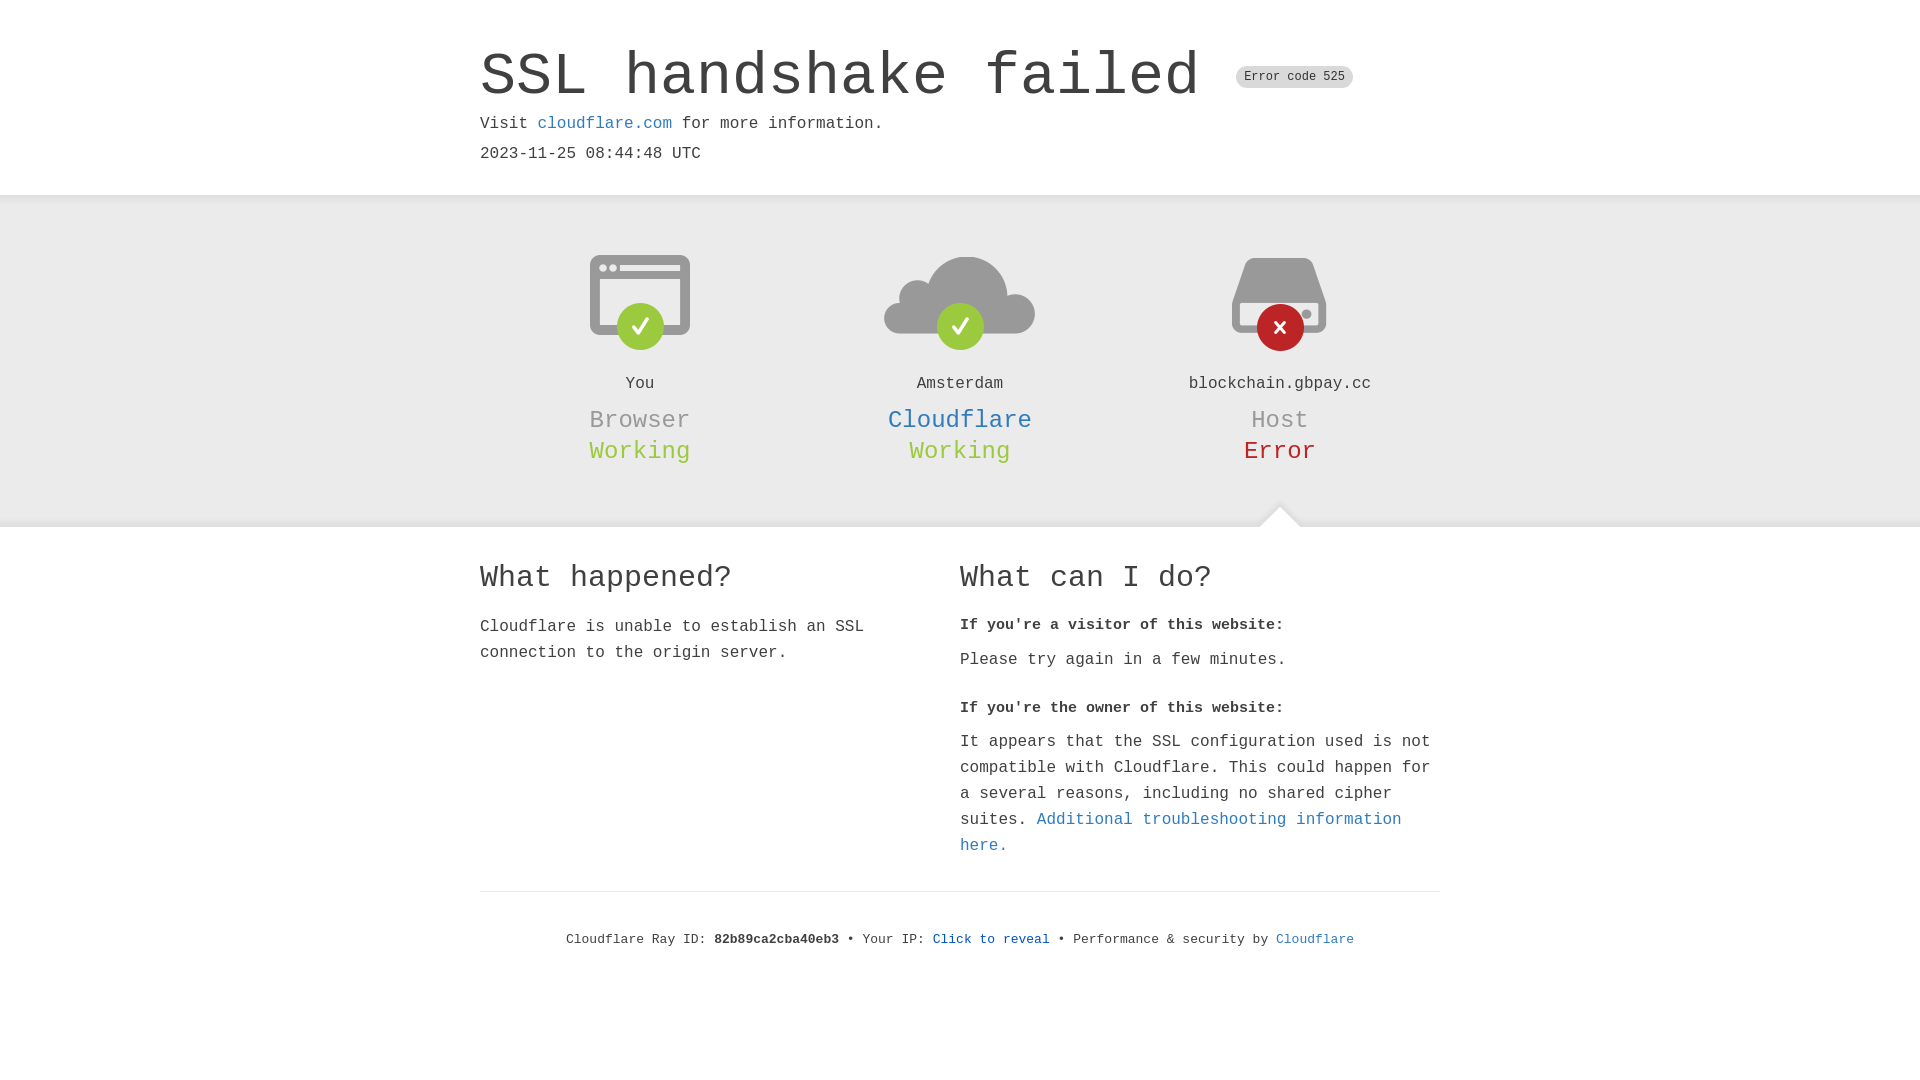 The height and width of the screenshot is (1080, 1920). Describe the element at coordinates (992, 940) in the screenshot. I see `Click to reveal` at that location.